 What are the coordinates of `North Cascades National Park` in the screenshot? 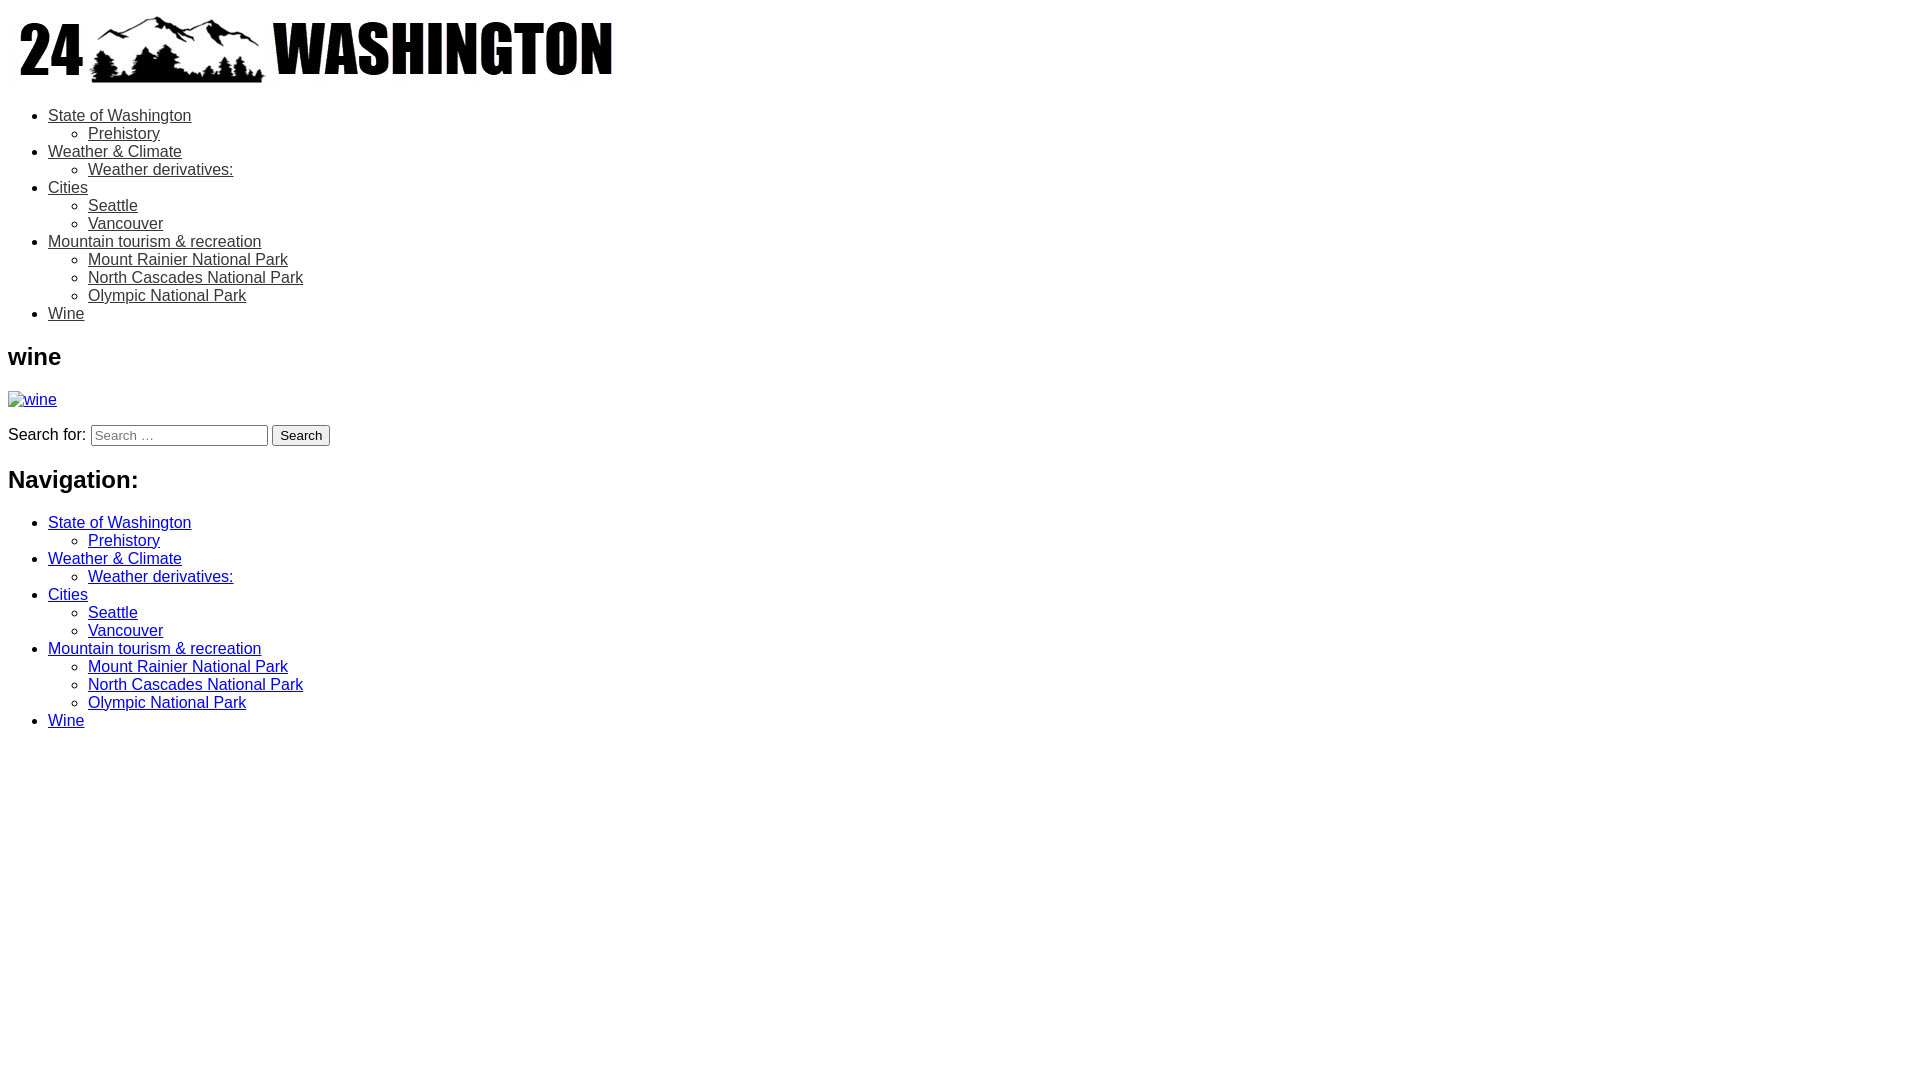 It's located at (196, 278).